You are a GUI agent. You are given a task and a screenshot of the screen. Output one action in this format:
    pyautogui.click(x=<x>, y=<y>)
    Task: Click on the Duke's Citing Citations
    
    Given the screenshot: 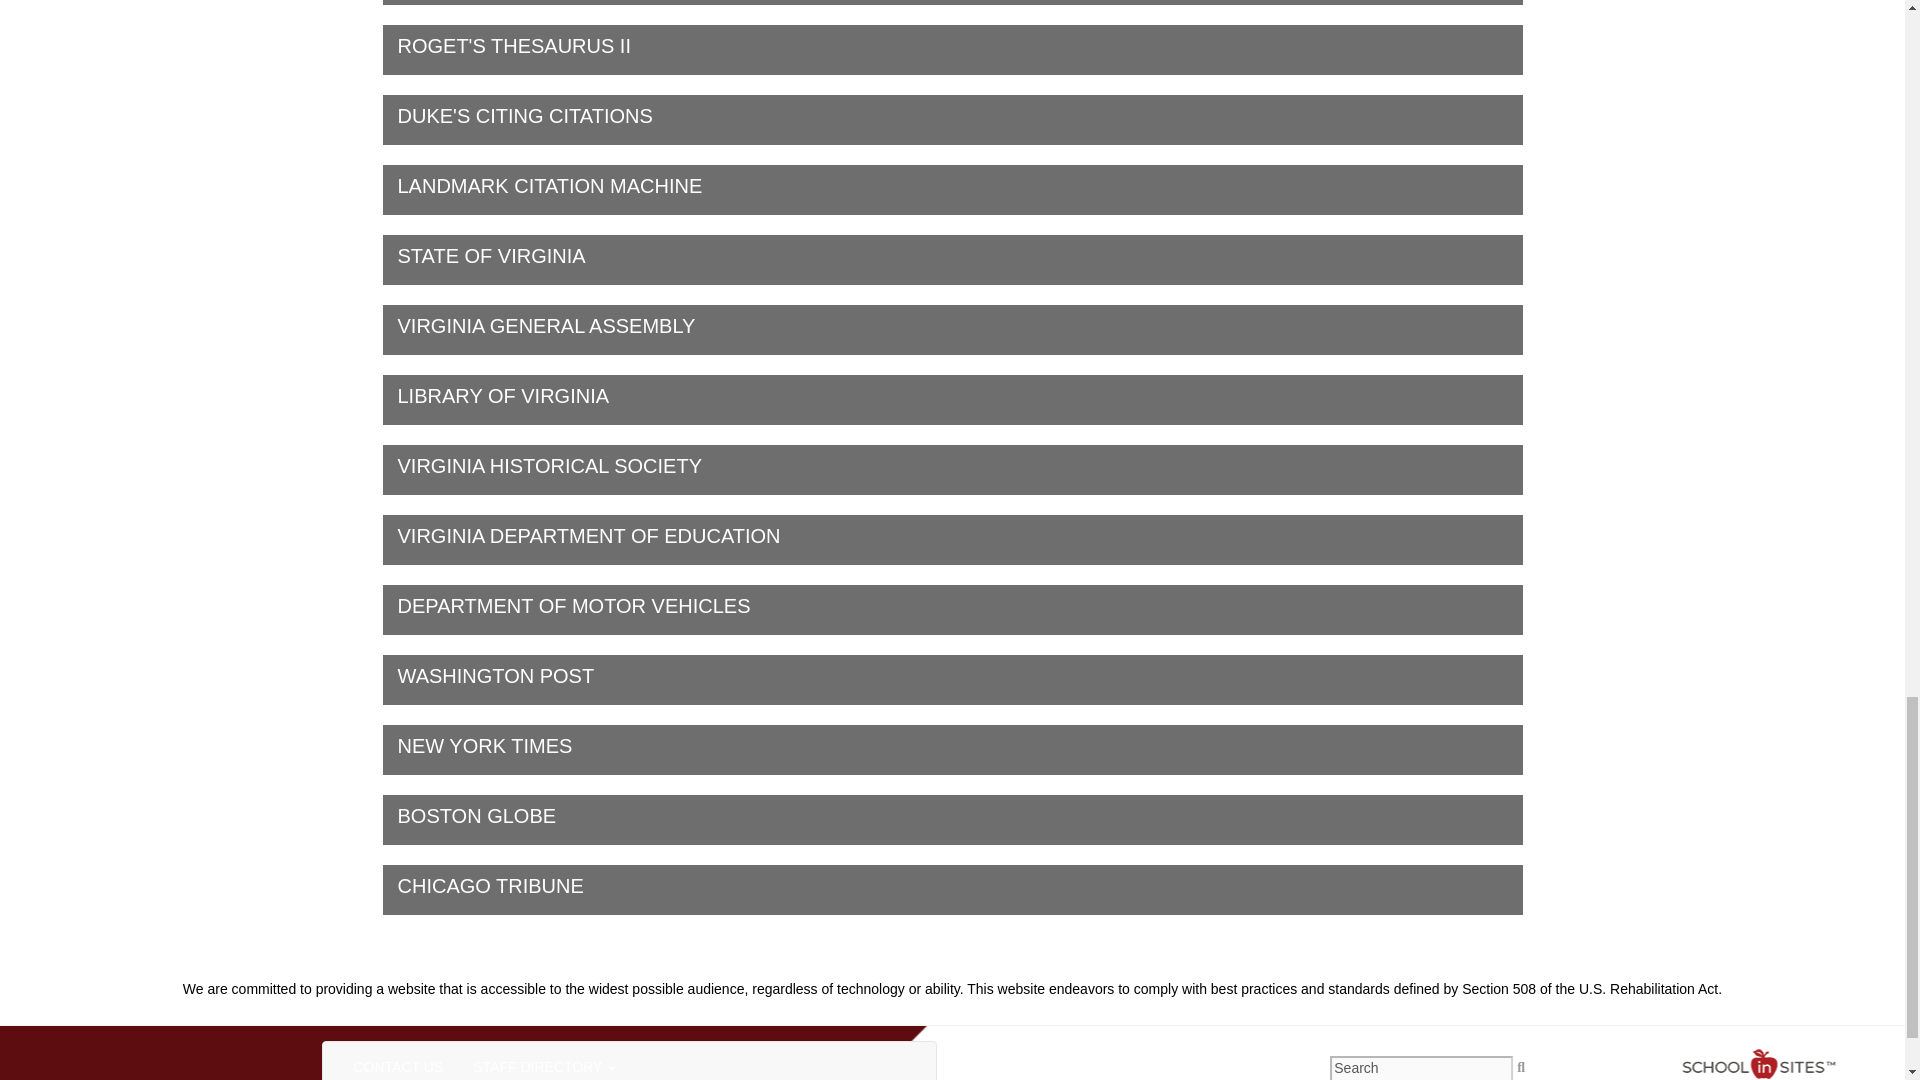 What is the action you would take?
    pyautogui.click(x=952, y=819)
    